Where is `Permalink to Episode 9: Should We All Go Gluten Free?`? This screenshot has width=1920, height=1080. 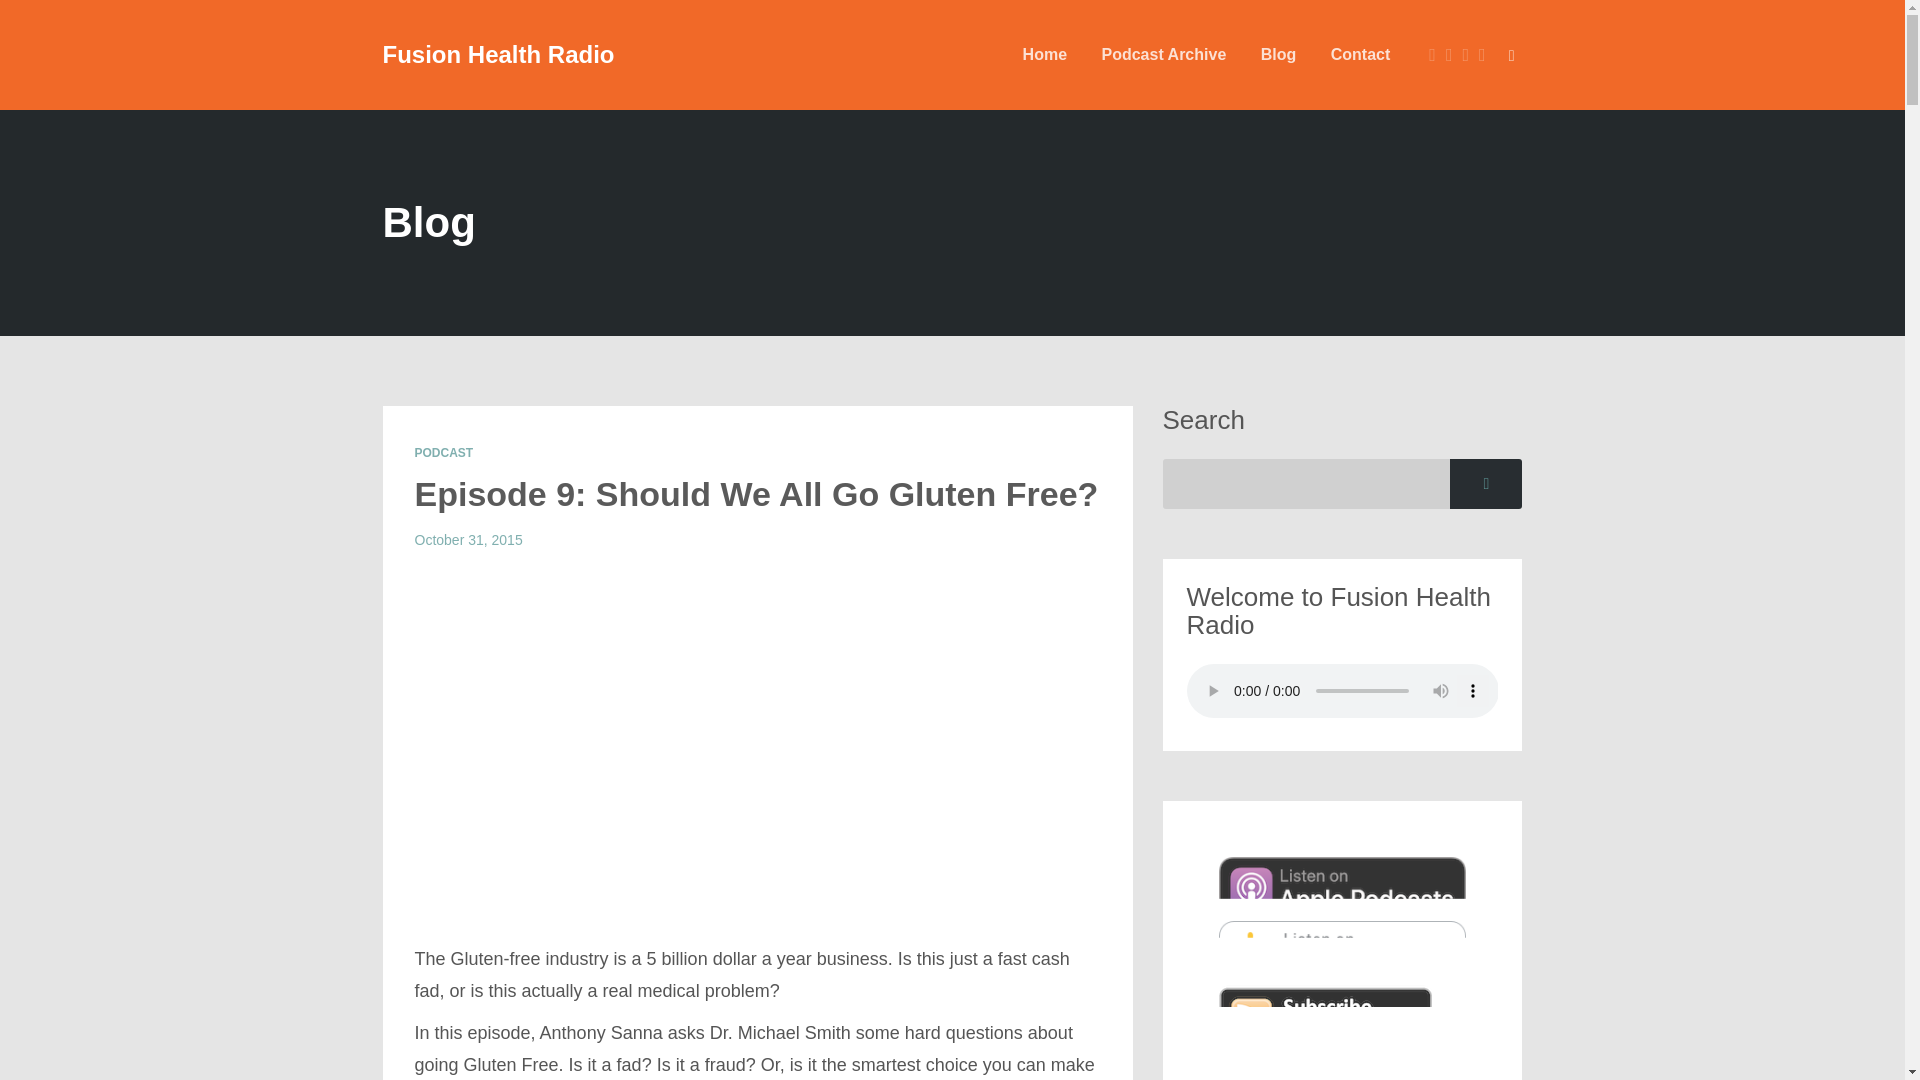
Permalink to Episode 9: Should We All Go Gluten Free? is located at coordinates (756, 494).